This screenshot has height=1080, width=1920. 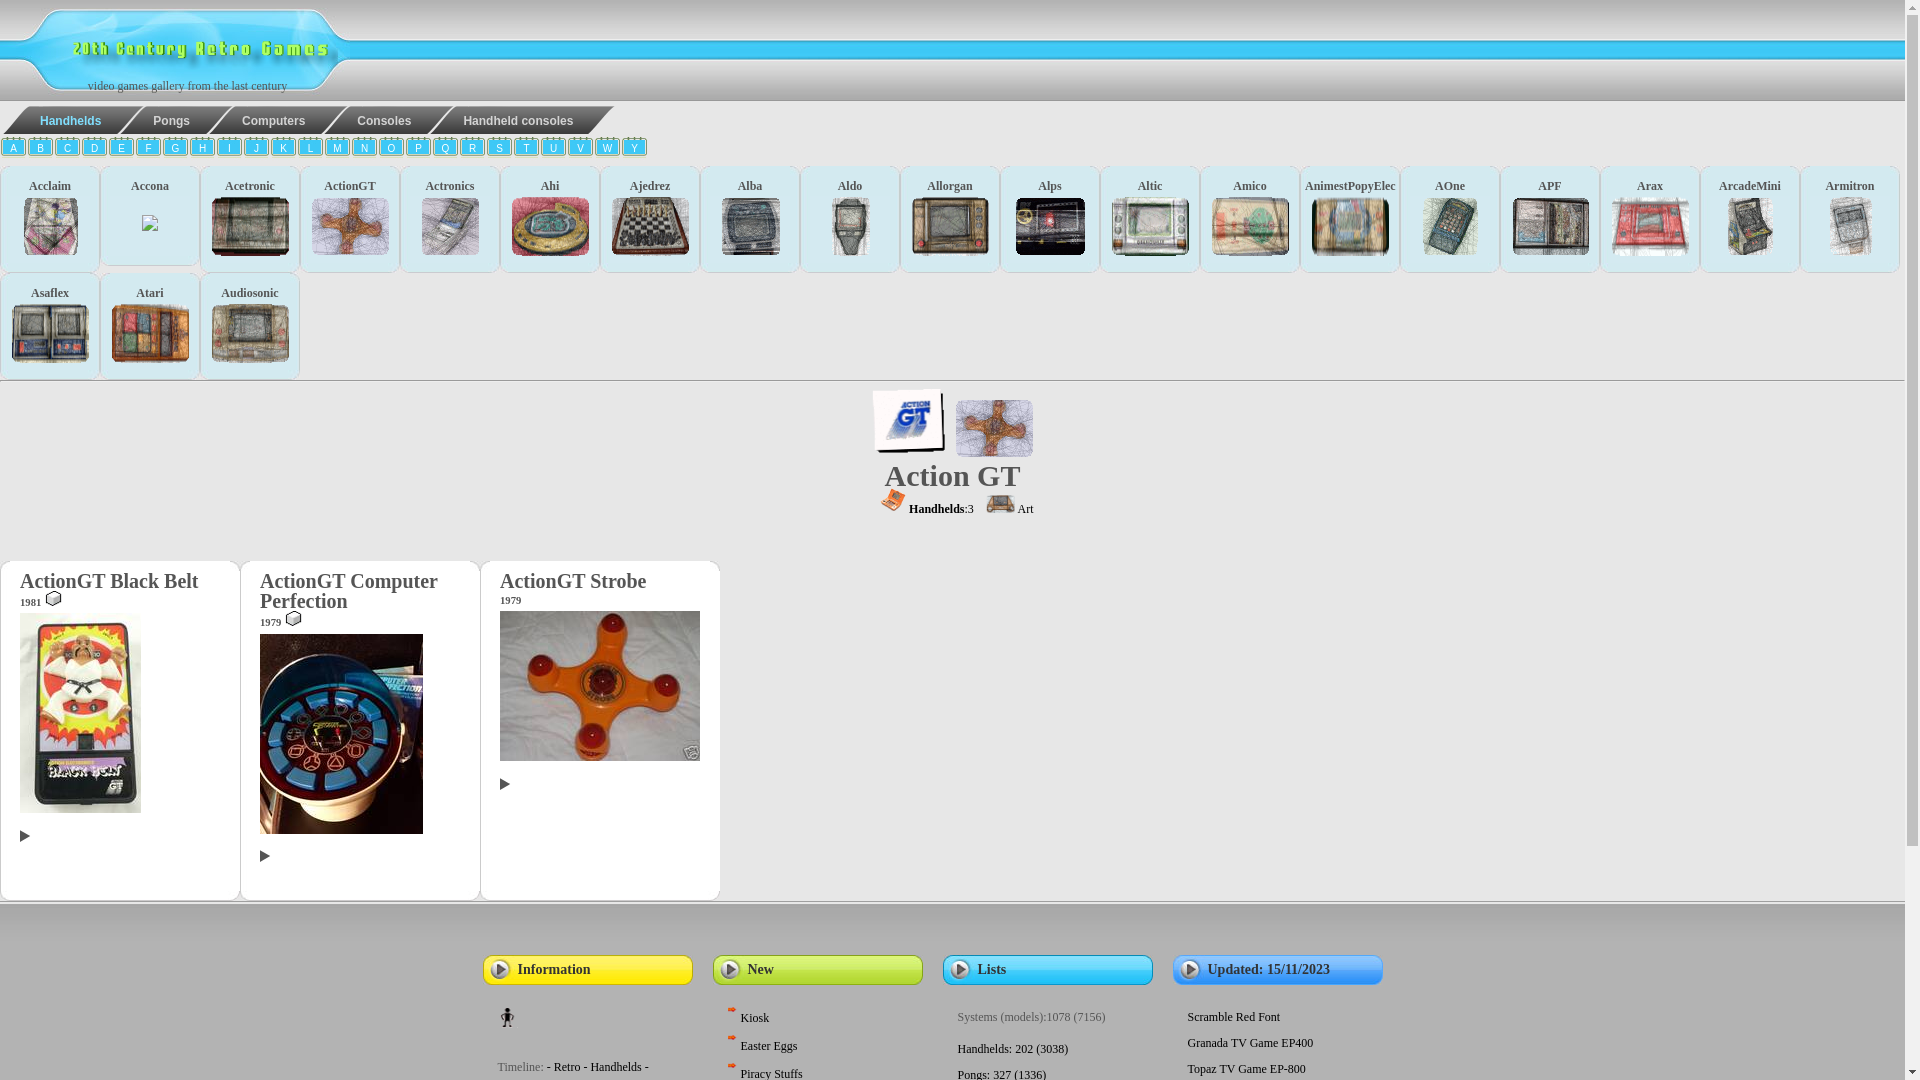 I want to click on C, so click(x=68, y=150).